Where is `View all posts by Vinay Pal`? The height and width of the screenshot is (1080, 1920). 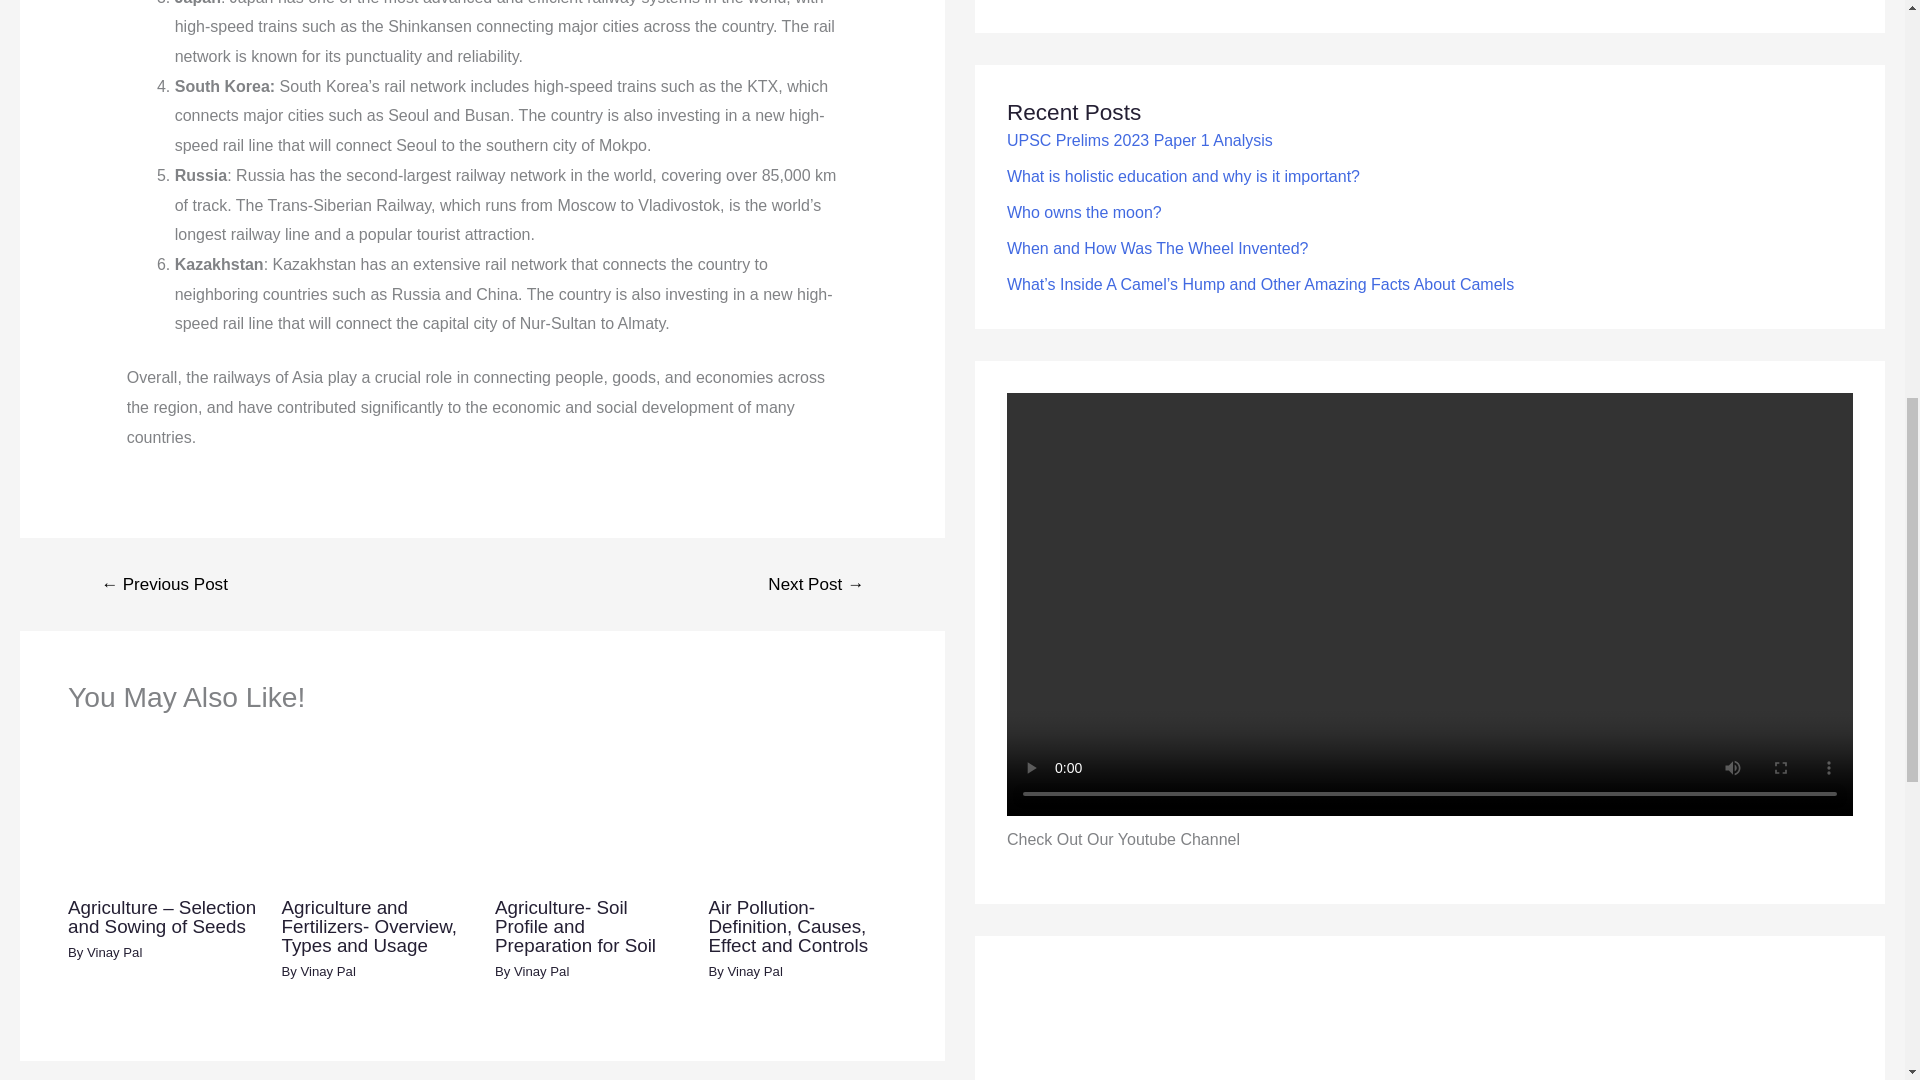
View all posts by Vinay Pal is located at coordinates (327, 971).